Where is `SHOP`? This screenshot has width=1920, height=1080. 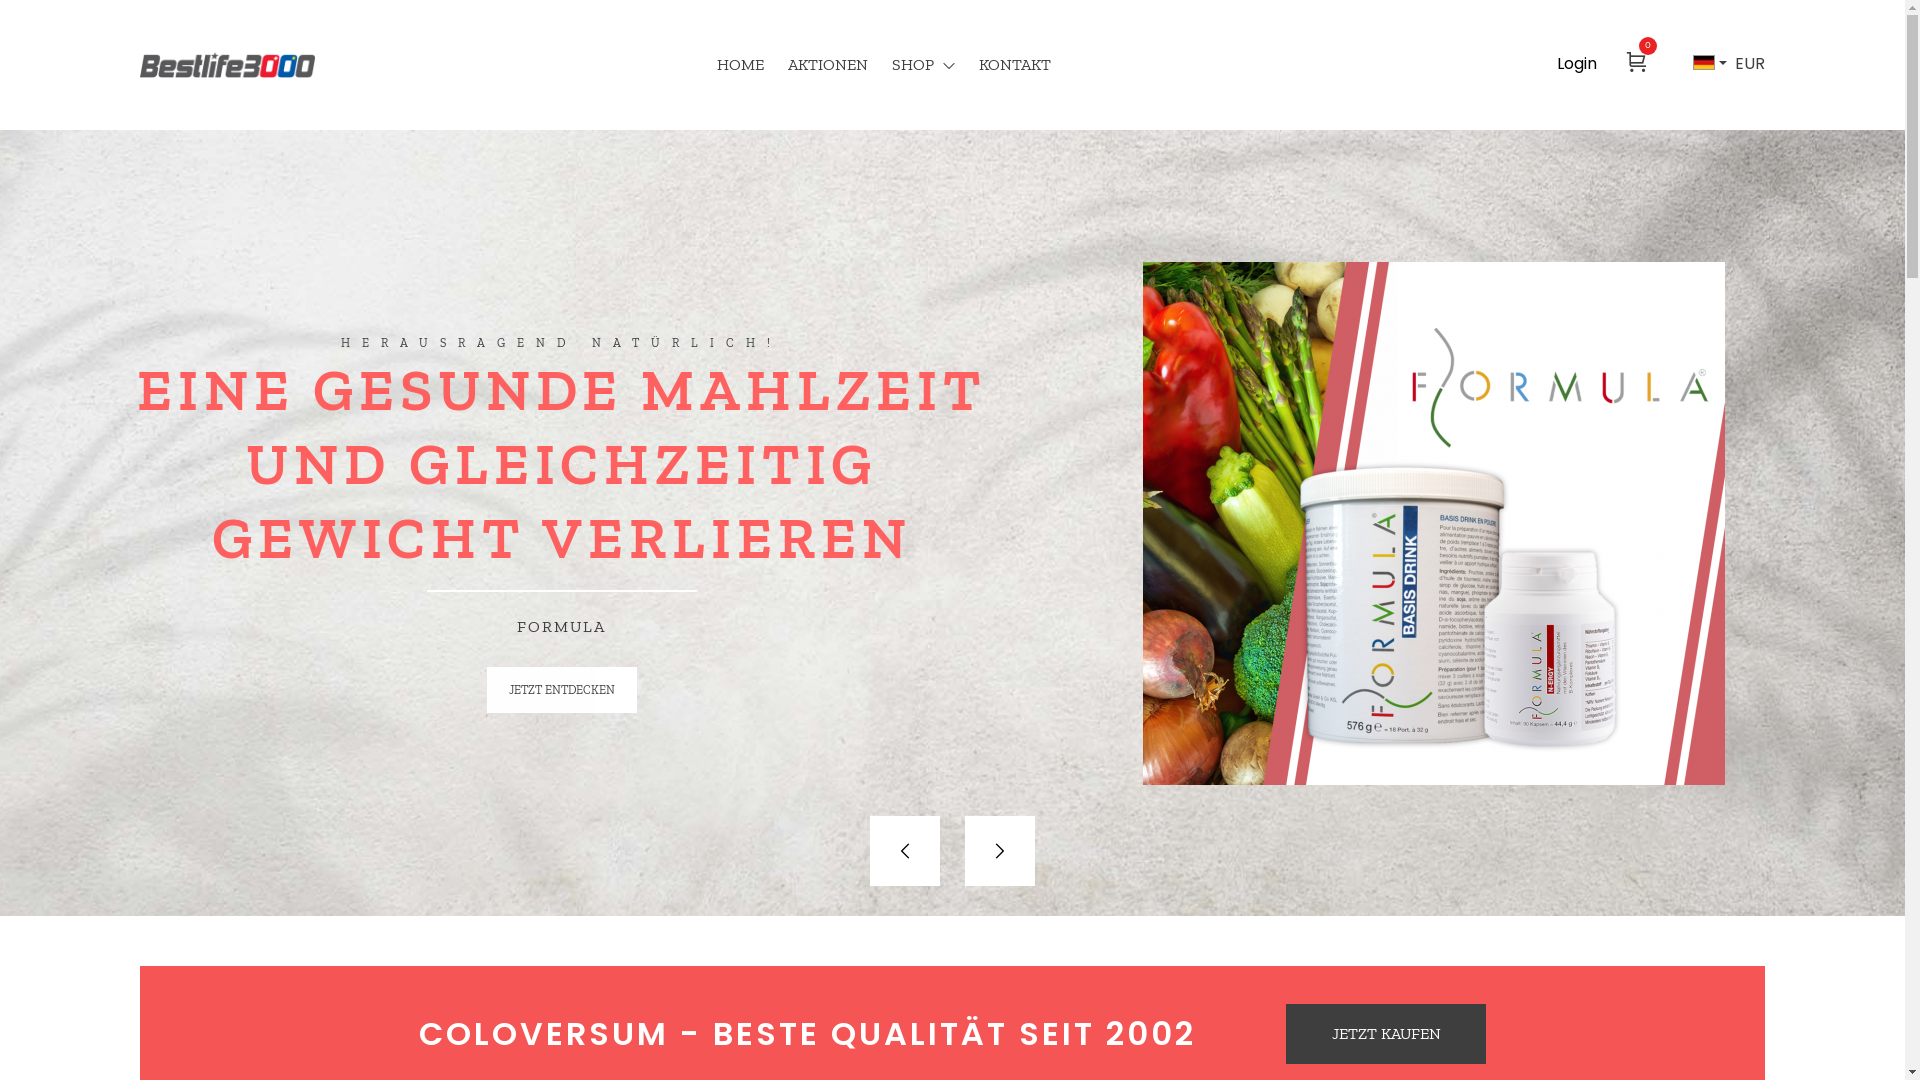 SHOP is located at coordinates (924, 65).